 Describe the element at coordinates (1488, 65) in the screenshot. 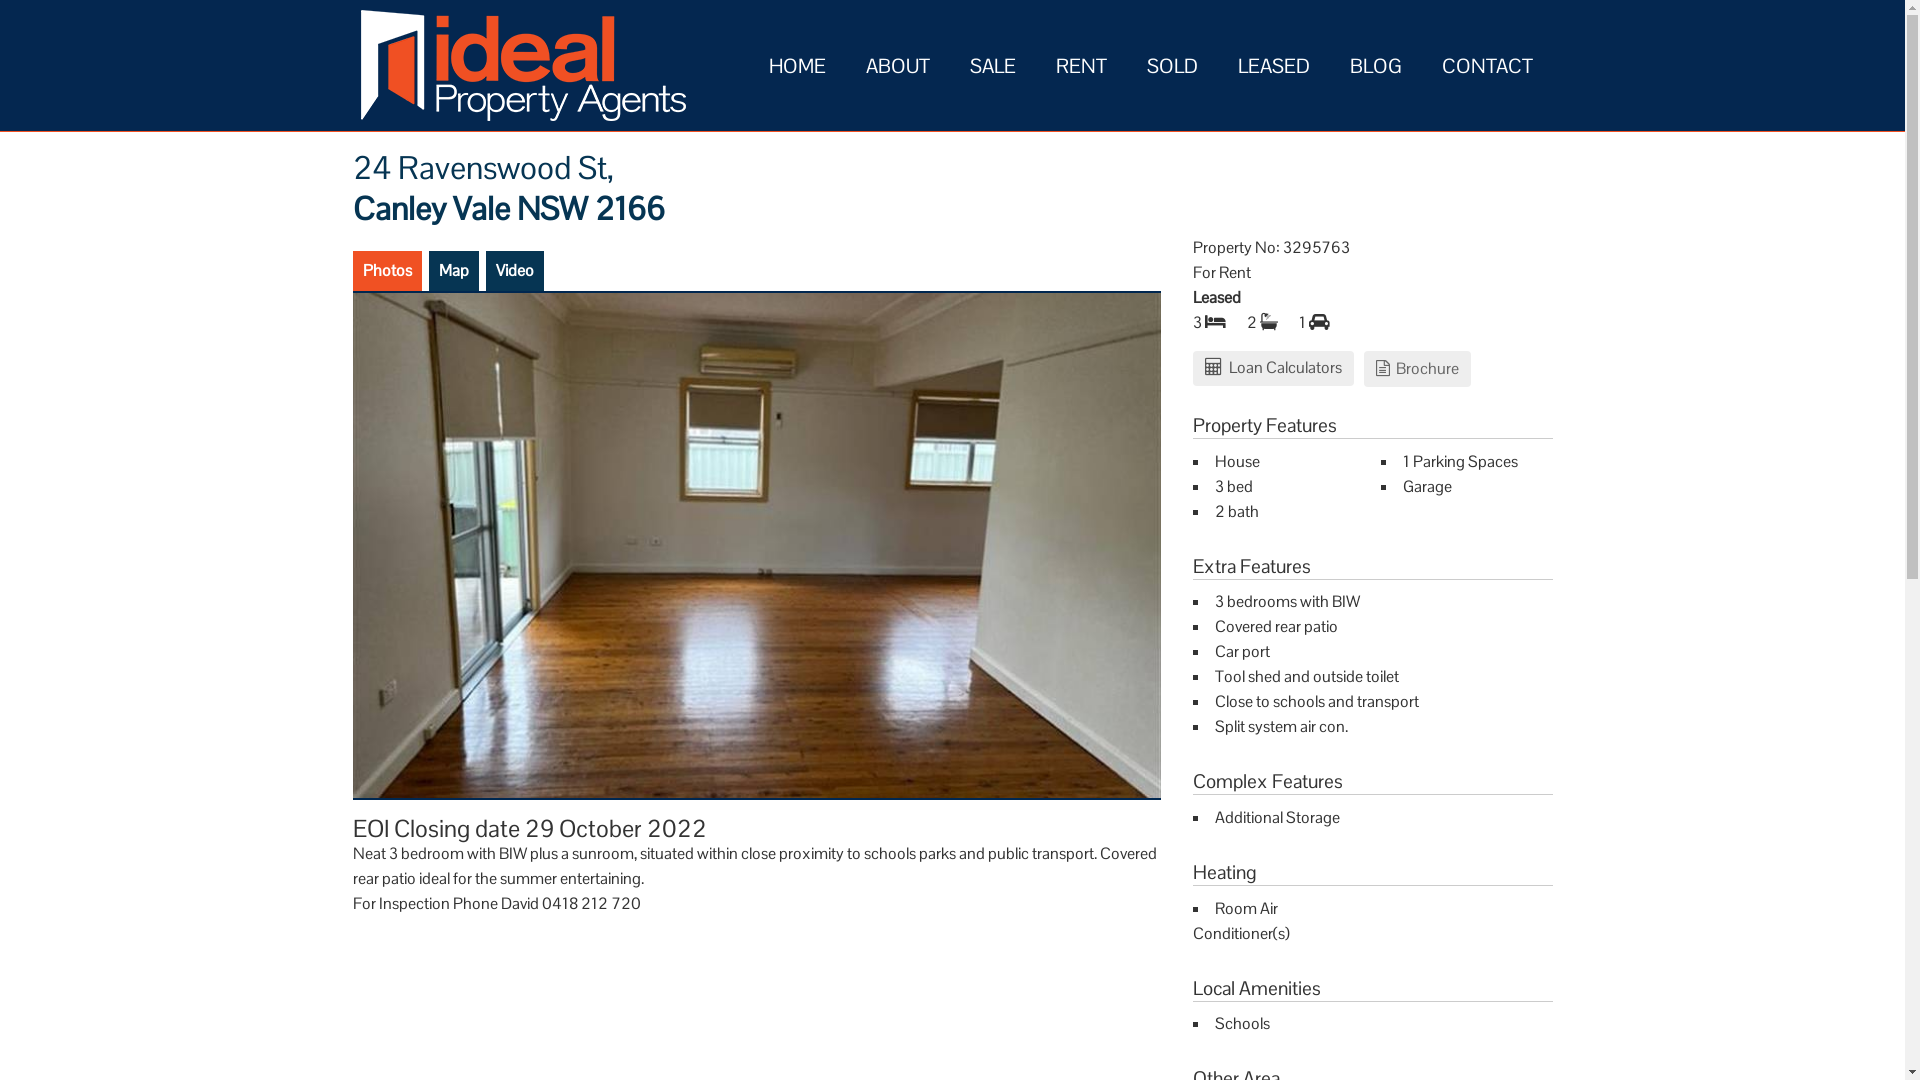

I see `CONTACT` at that location.